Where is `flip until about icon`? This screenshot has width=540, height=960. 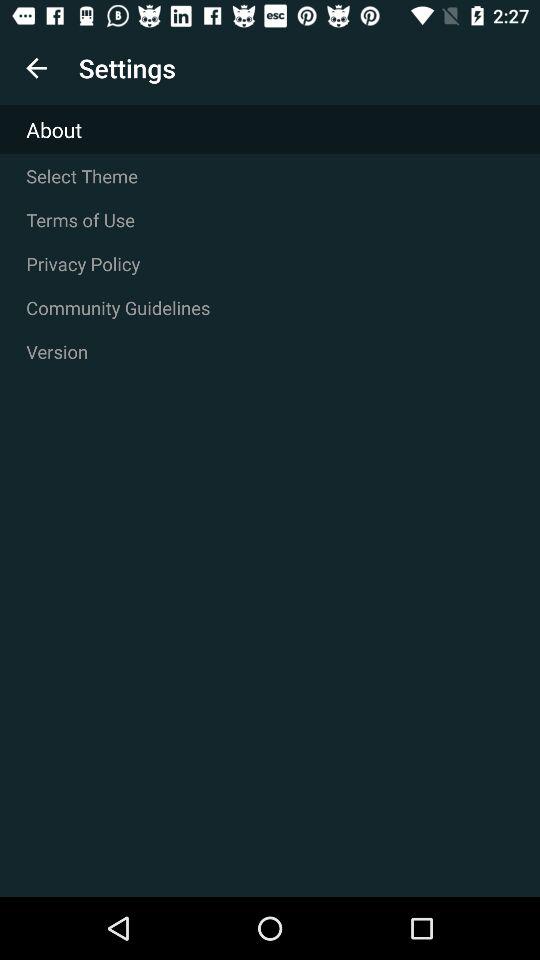
flip until about icon is located at coordinates (270, 130).